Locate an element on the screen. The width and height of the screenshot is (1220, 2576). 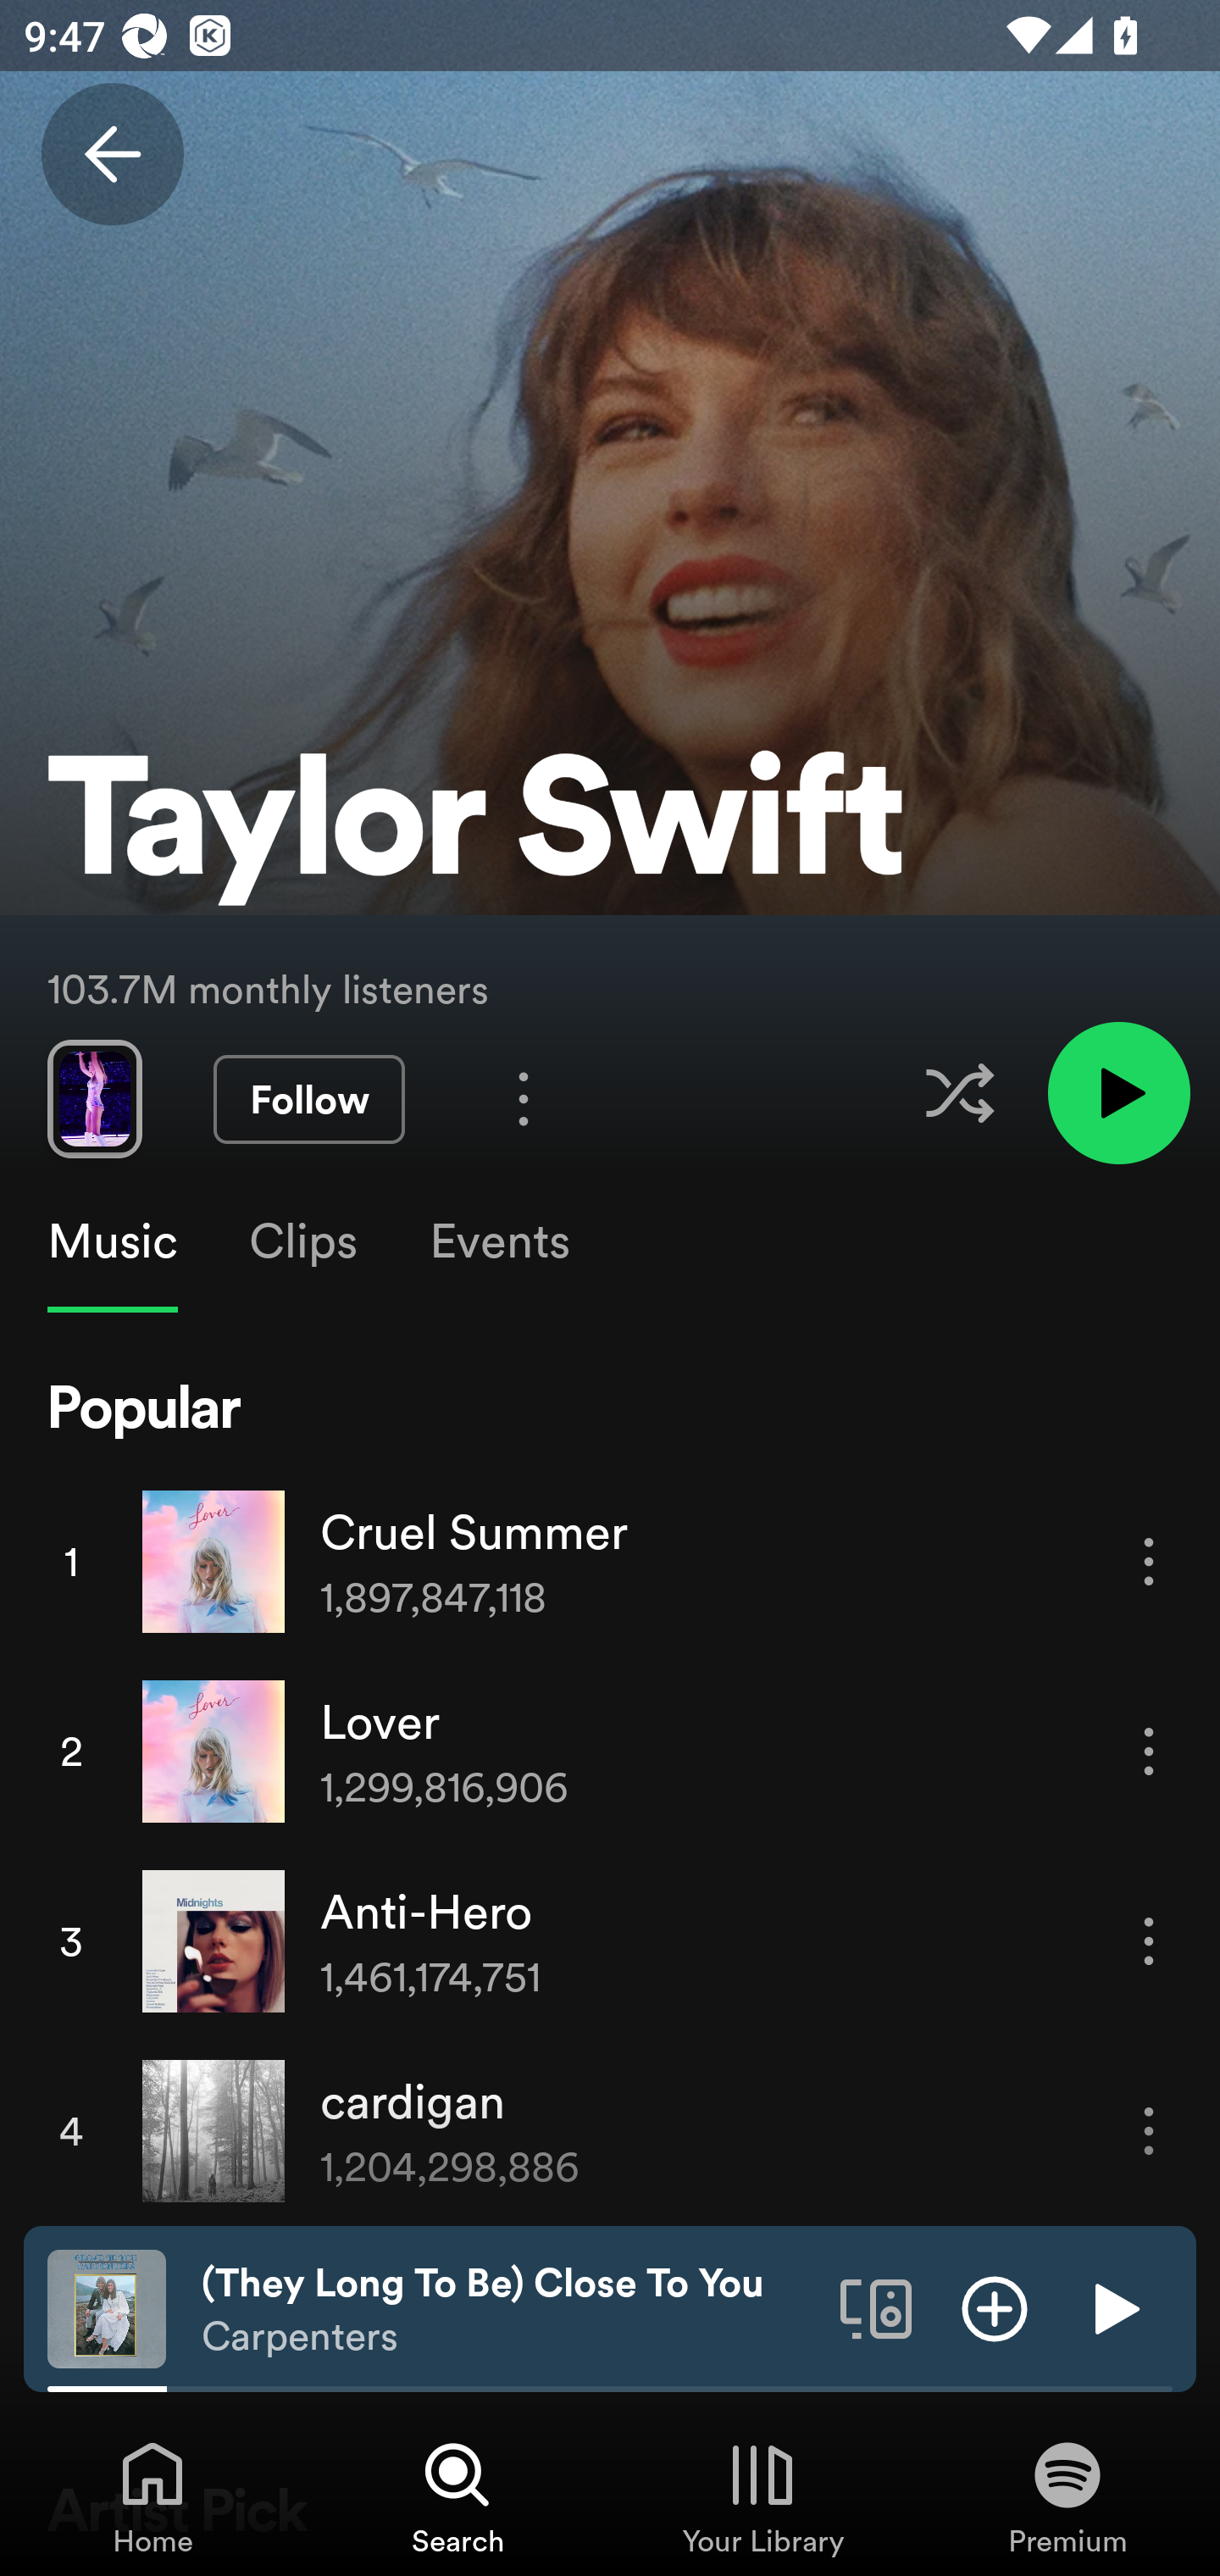
Connect to a device. Opens the devices menu is located at coordinates (876, 2307).